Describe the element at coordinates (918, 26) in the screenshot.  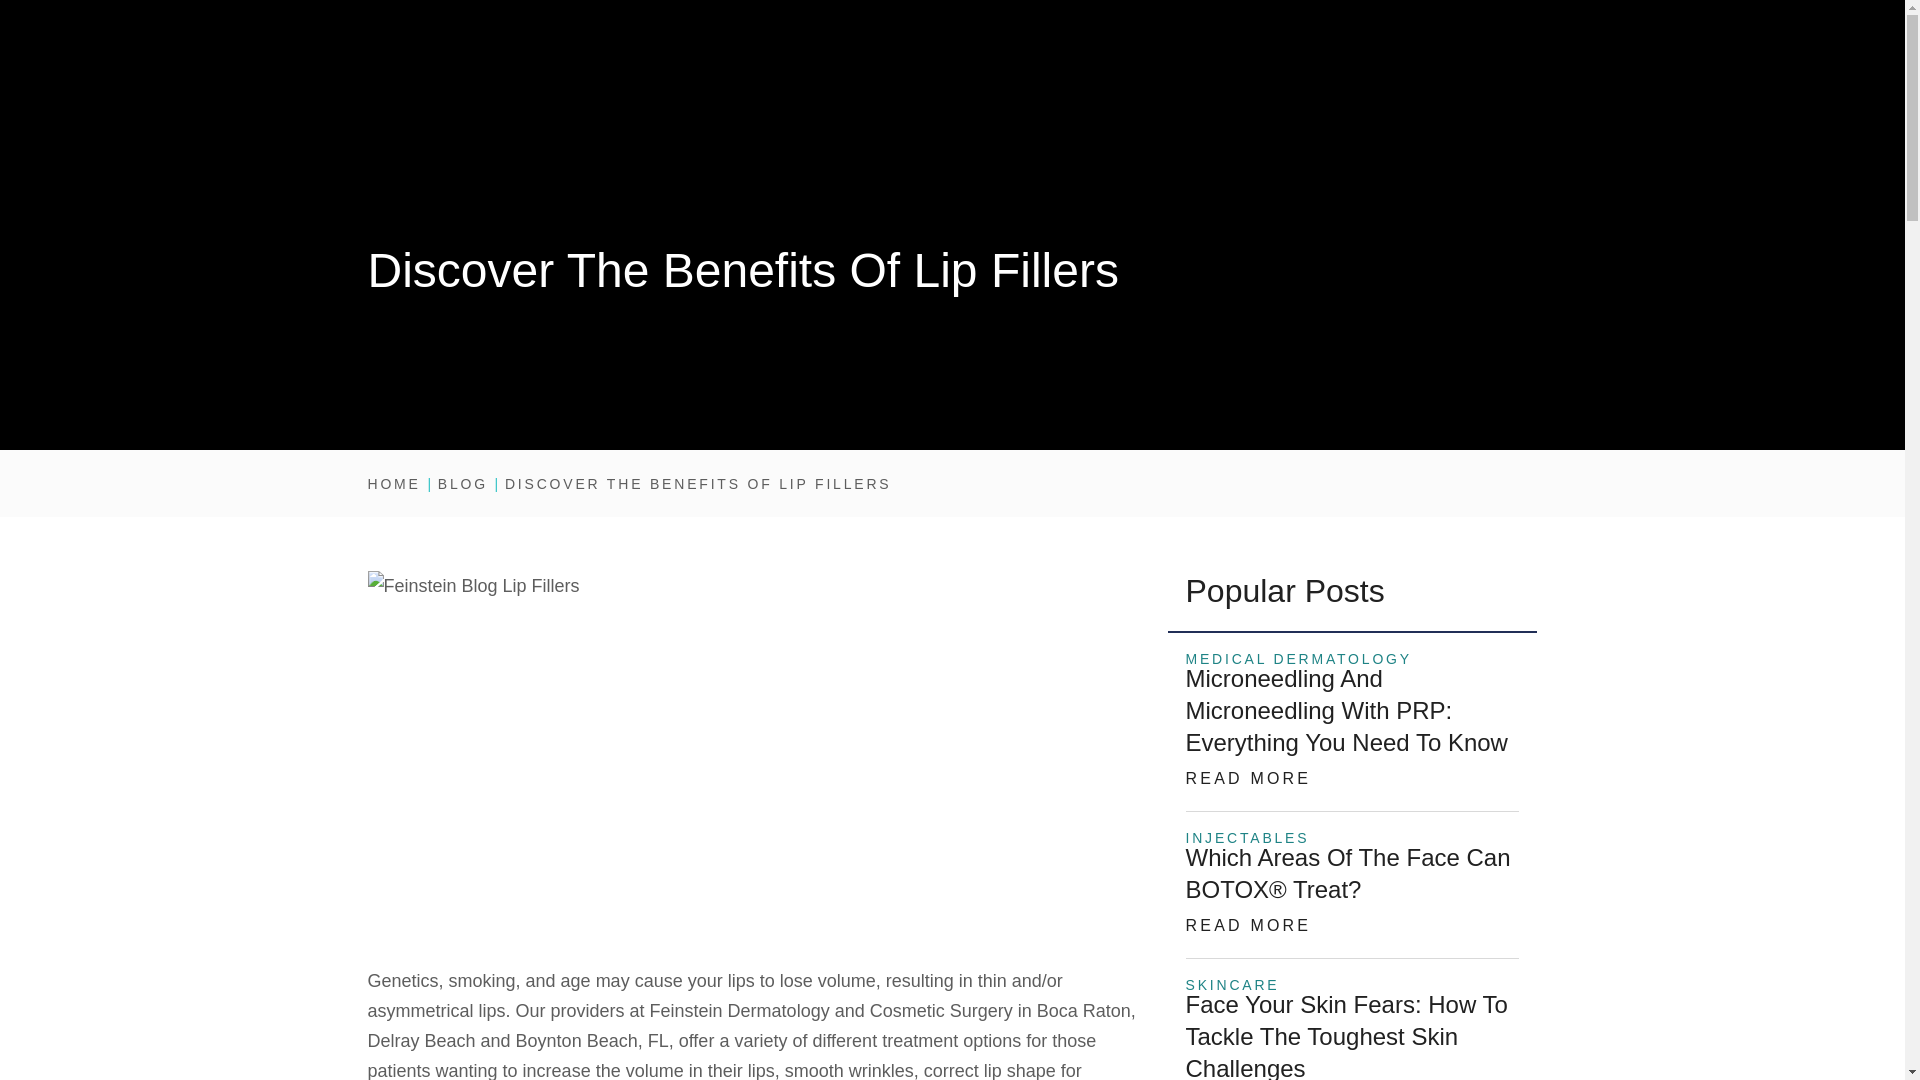
I see `MAKE A PAYMENT` at that location.